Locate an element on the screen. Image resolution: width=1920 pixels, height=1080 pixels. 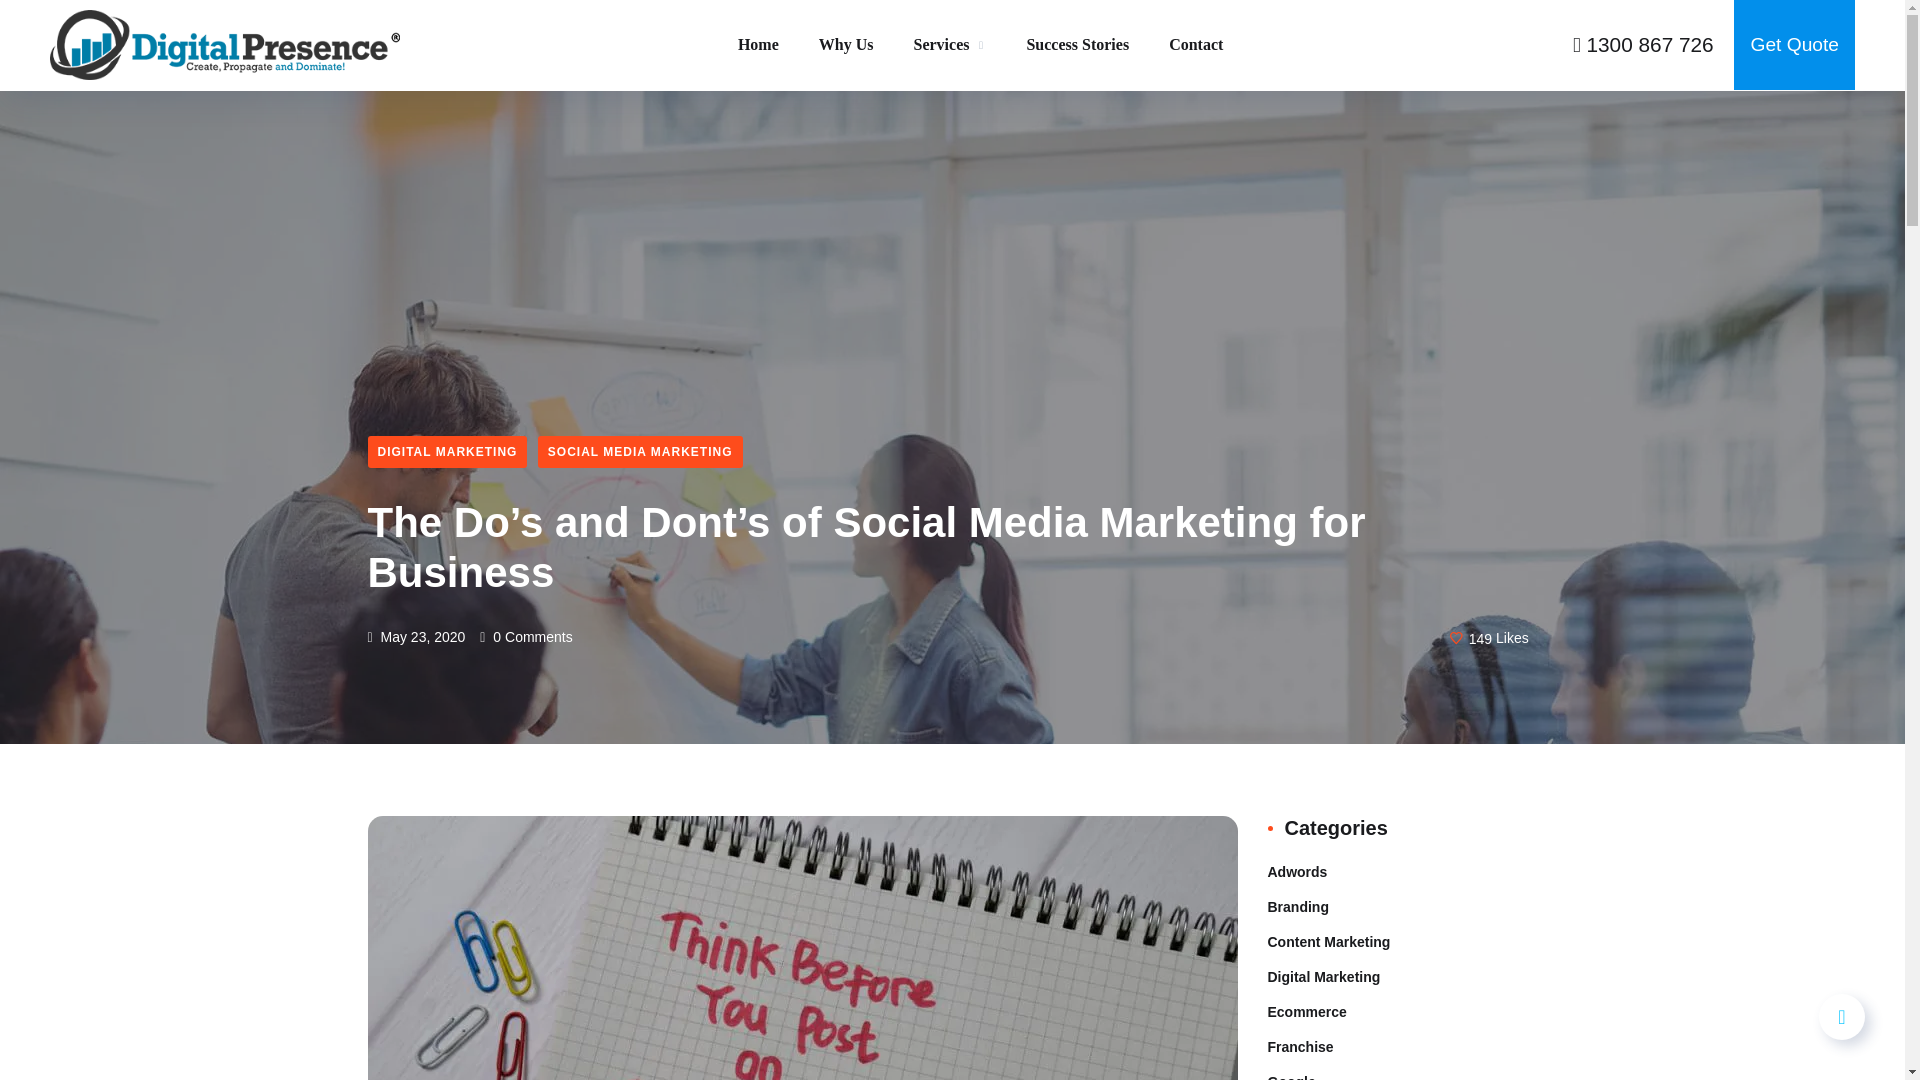
Like is located at coordinates (1489, 638).